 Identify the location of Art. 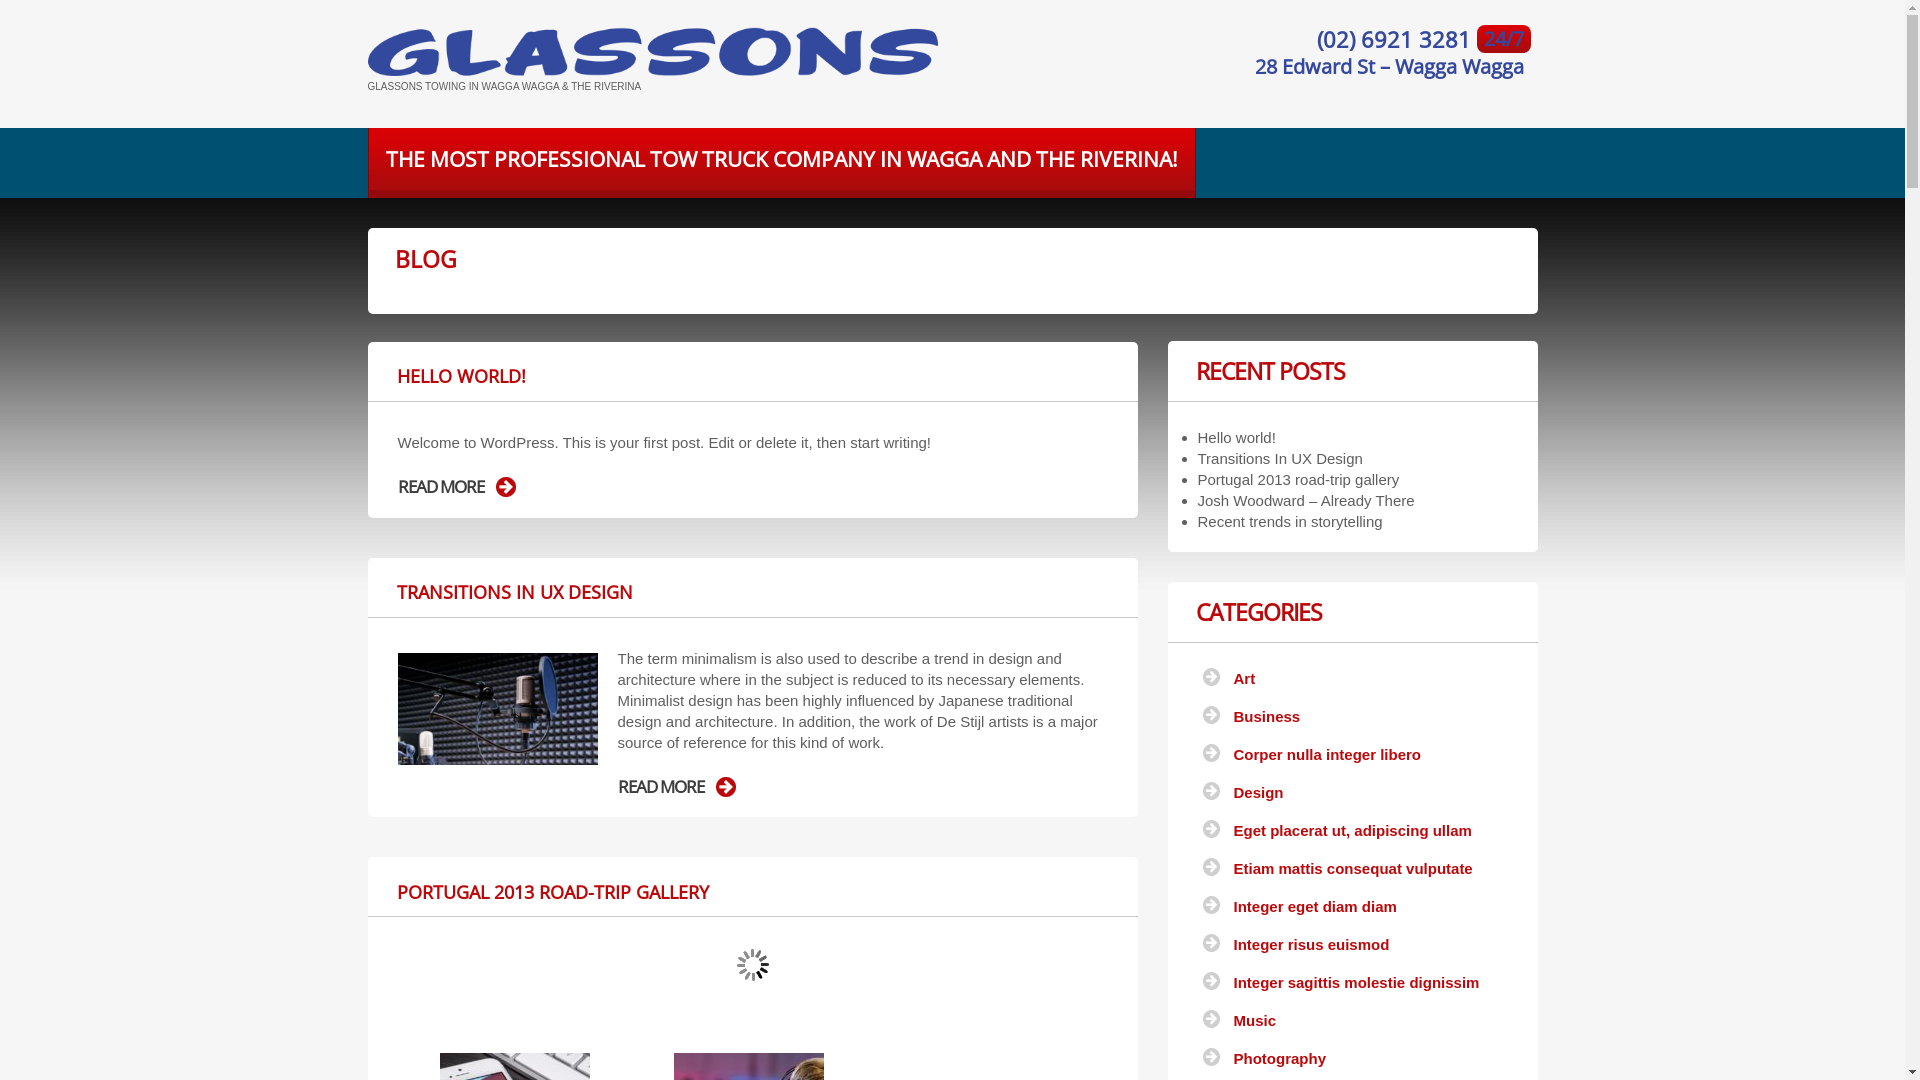
(1245, 678).